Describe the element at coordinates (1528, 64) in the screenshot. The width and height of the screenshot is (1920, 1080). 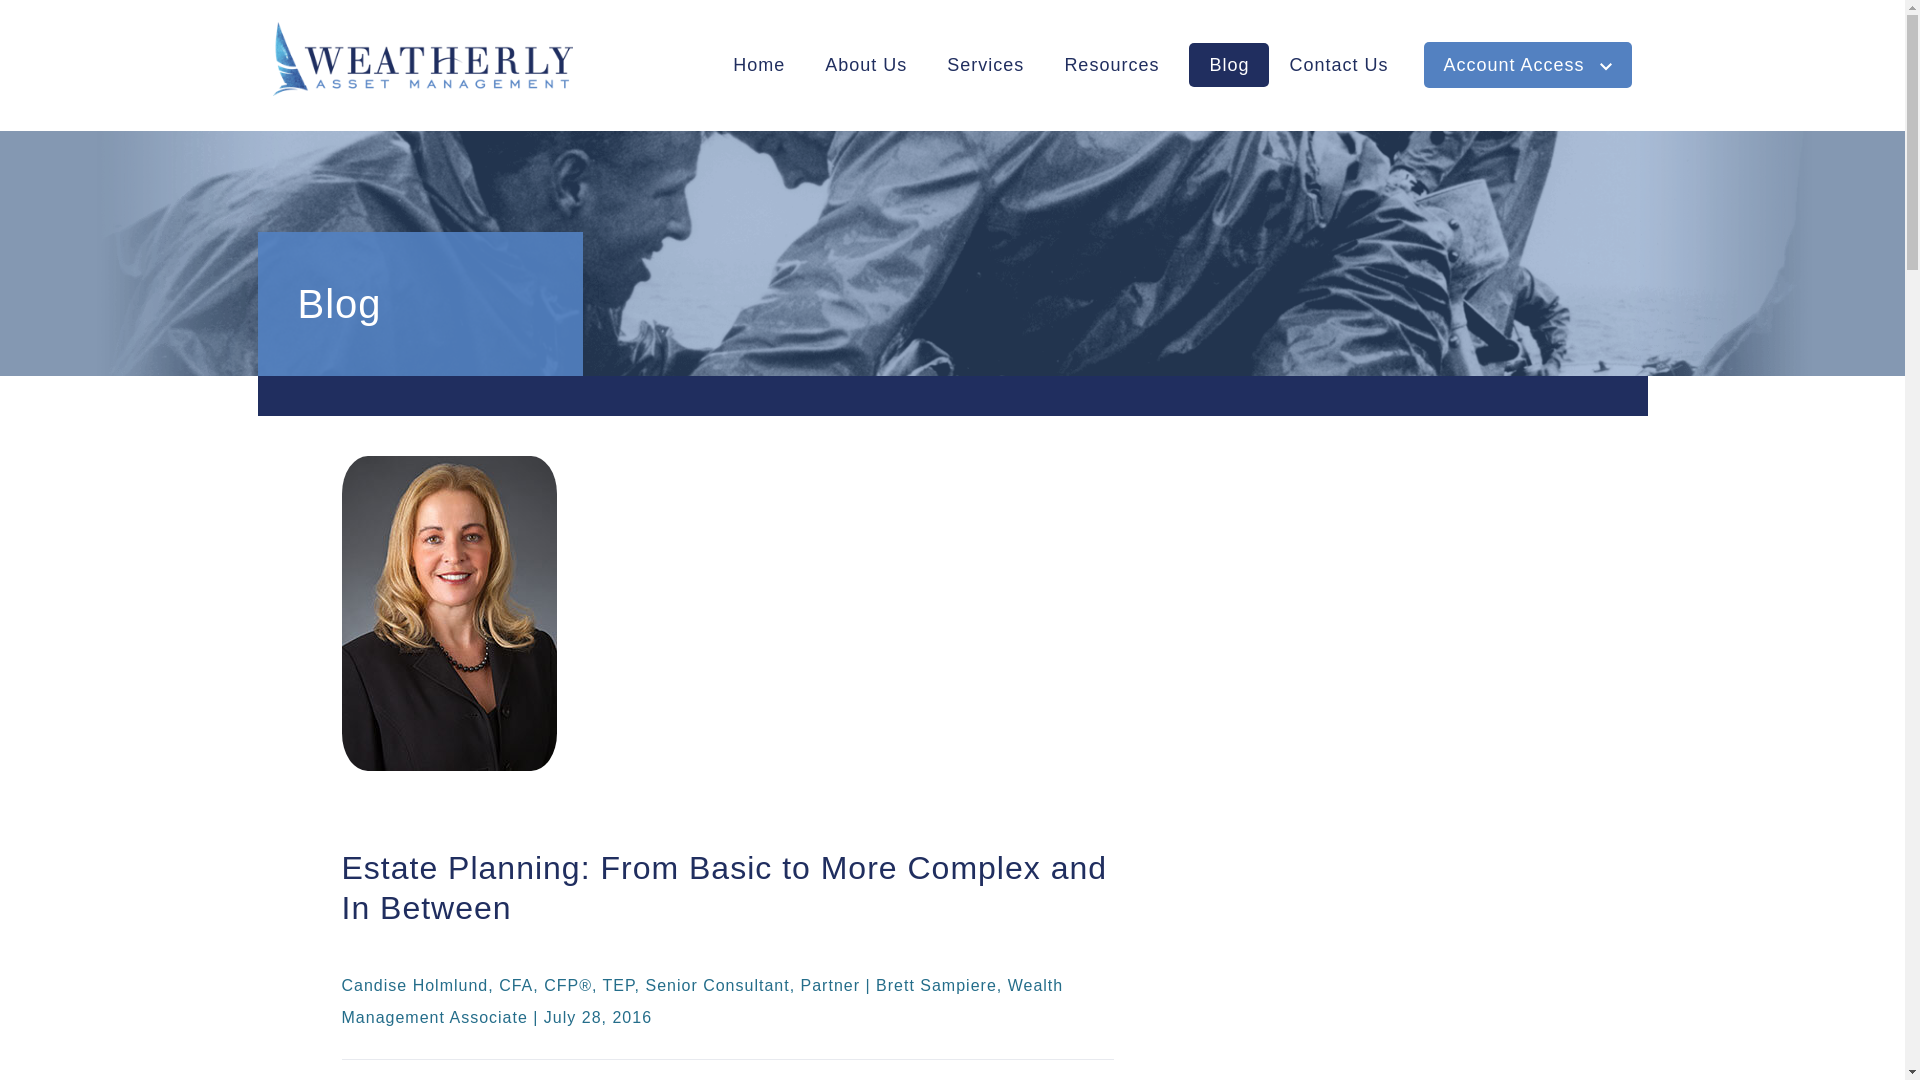
I see `Account Access` at that location.